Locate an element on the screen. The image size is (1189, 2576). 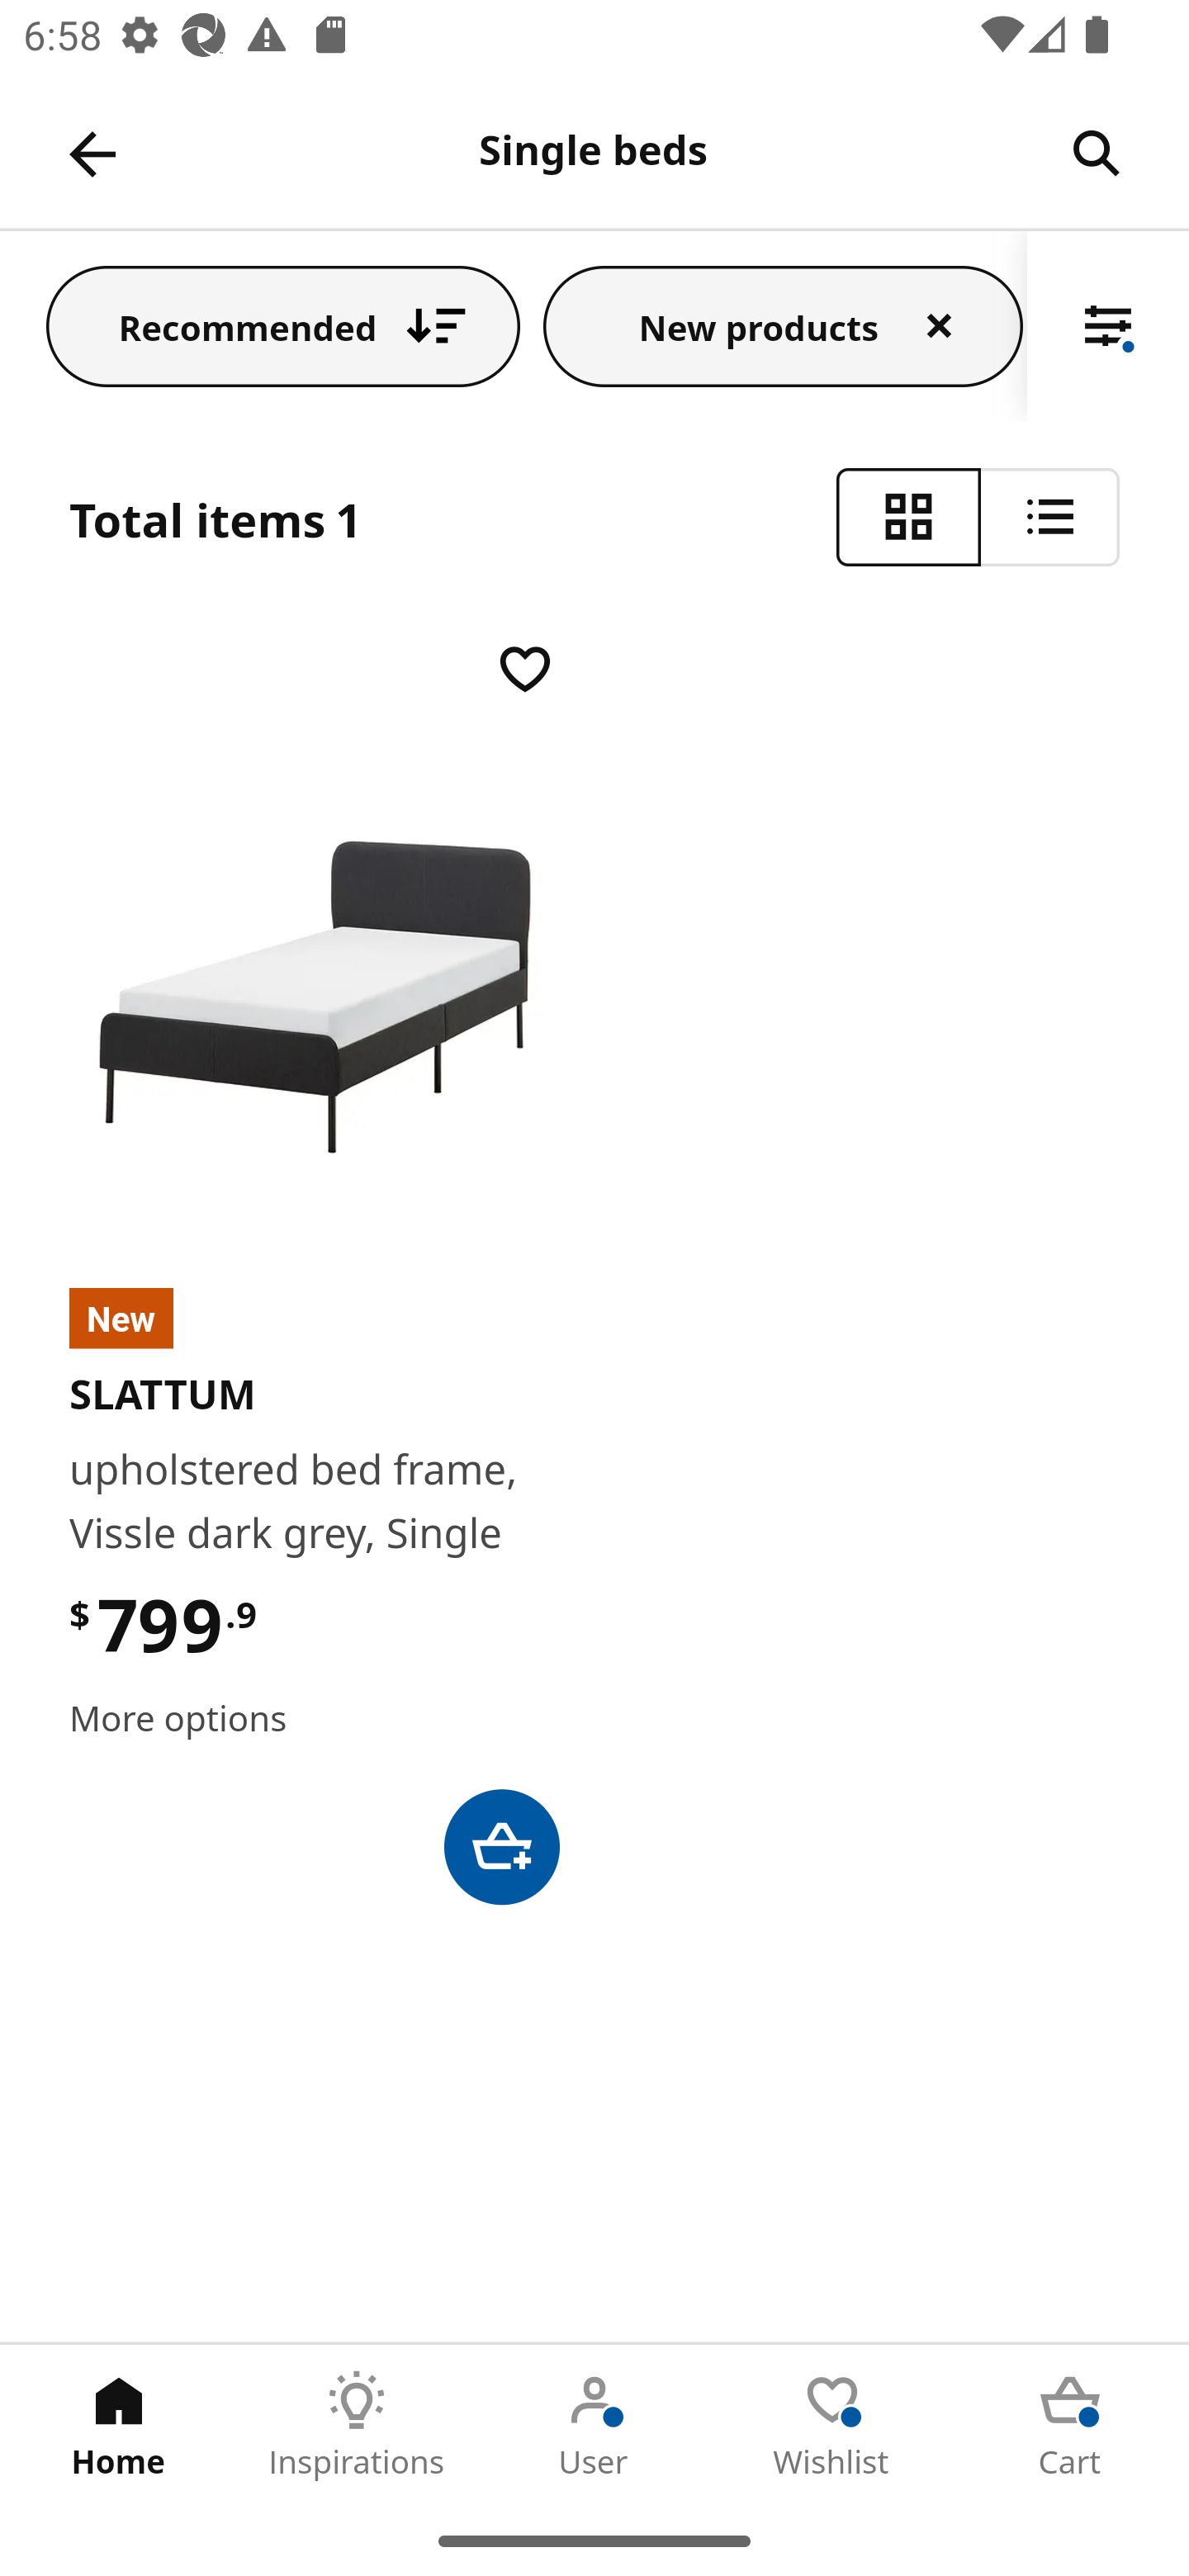
Cart
Tab 5 of 5 is located at coordinates (1070, 2425).